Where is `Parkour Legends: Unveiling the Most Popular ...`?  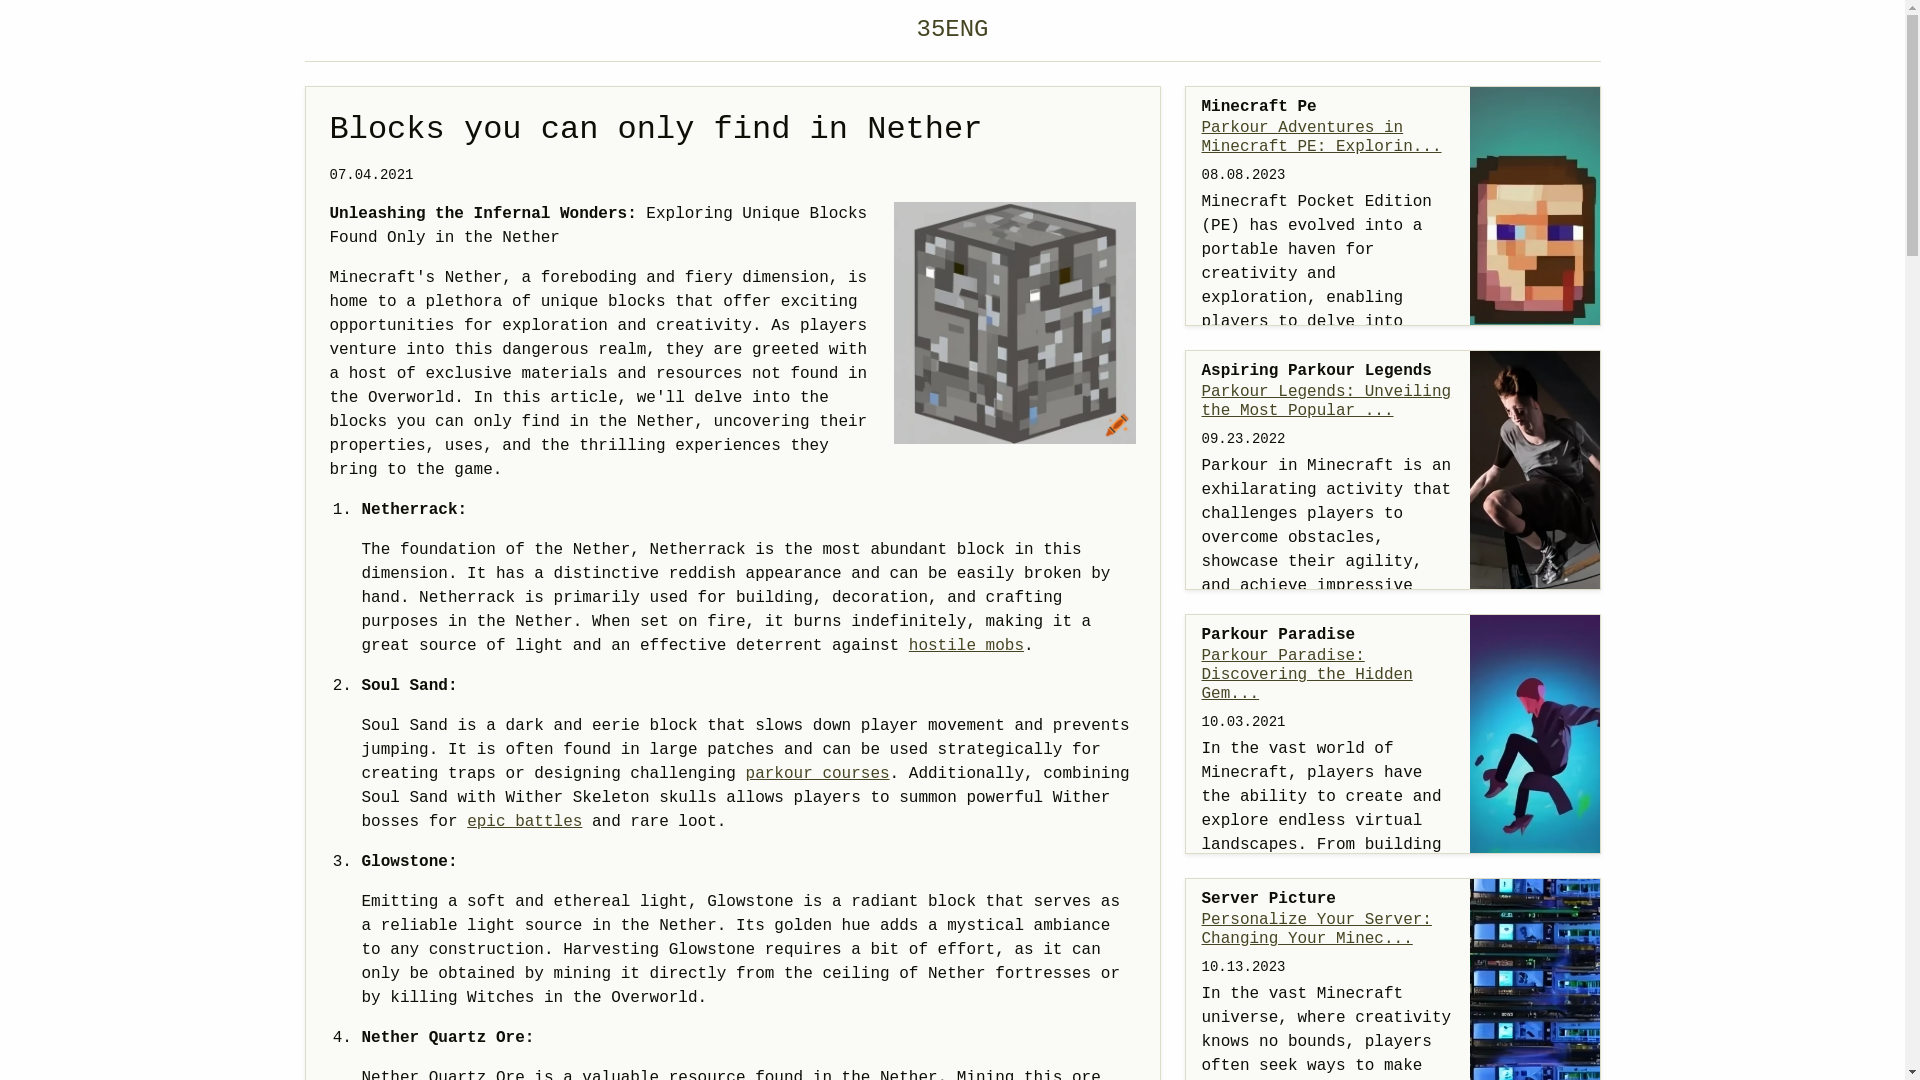
Parkour Legends: Unveiling the Most Popular ... is located at coordinates (1328, 402).